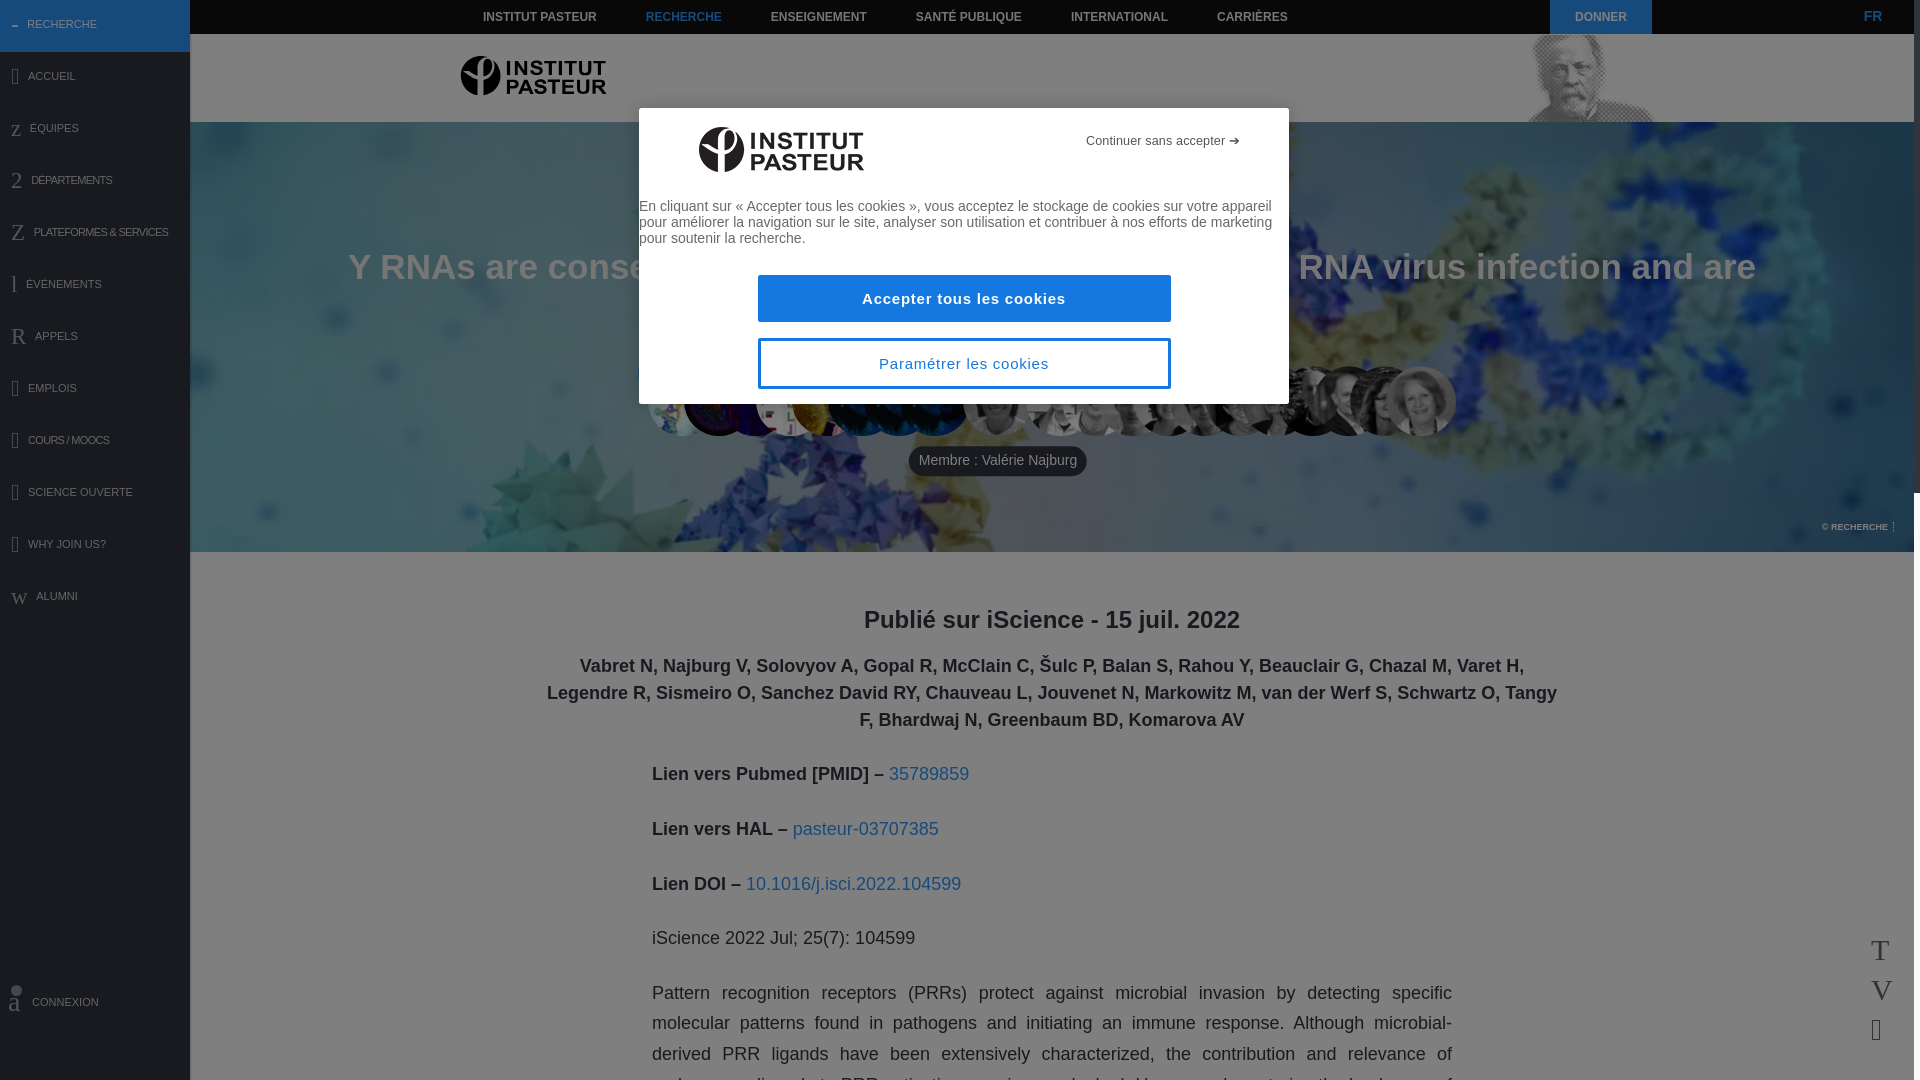 The width and height of the screenshot is (1920, 1080). Describe the element at coordinates (95, 78) in the screenshot. I see `ACCUEIL` at that location.